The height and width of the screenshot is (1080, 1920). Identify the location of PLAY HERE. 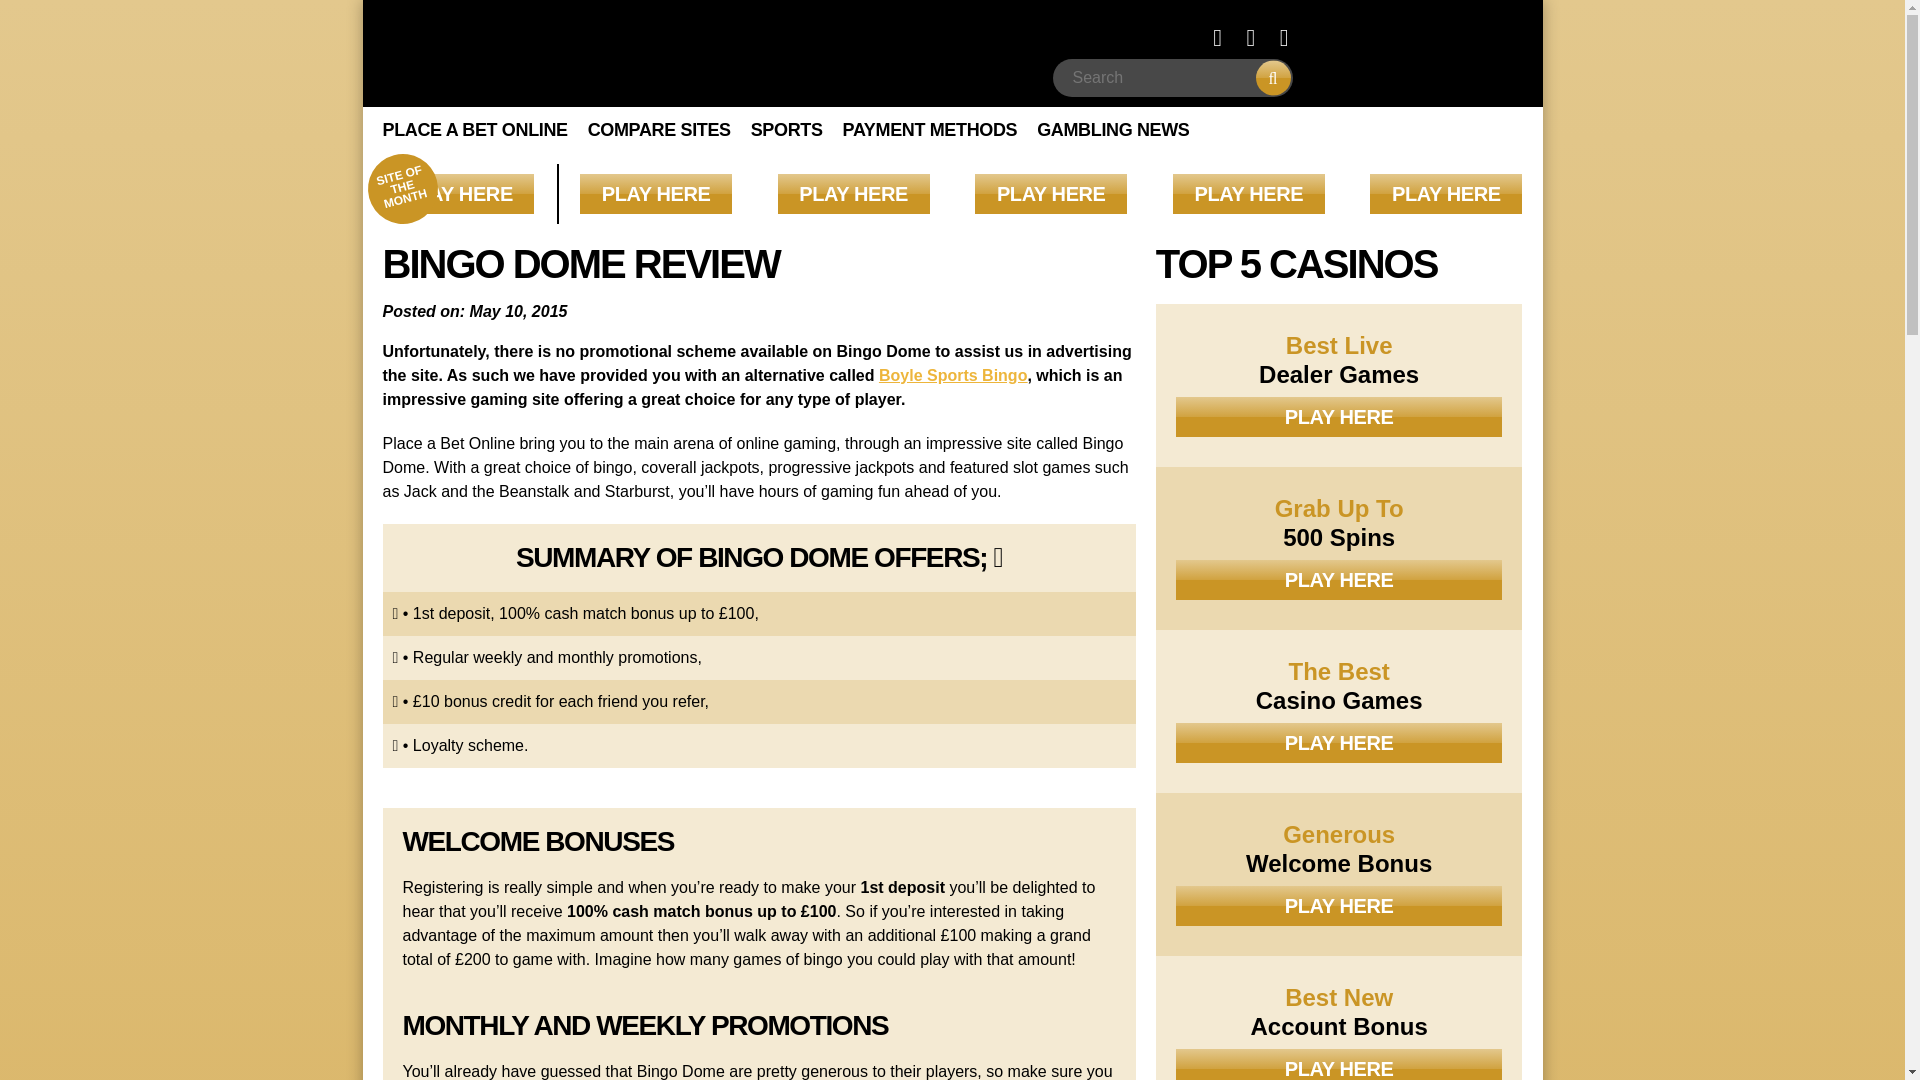
(1446, 193).